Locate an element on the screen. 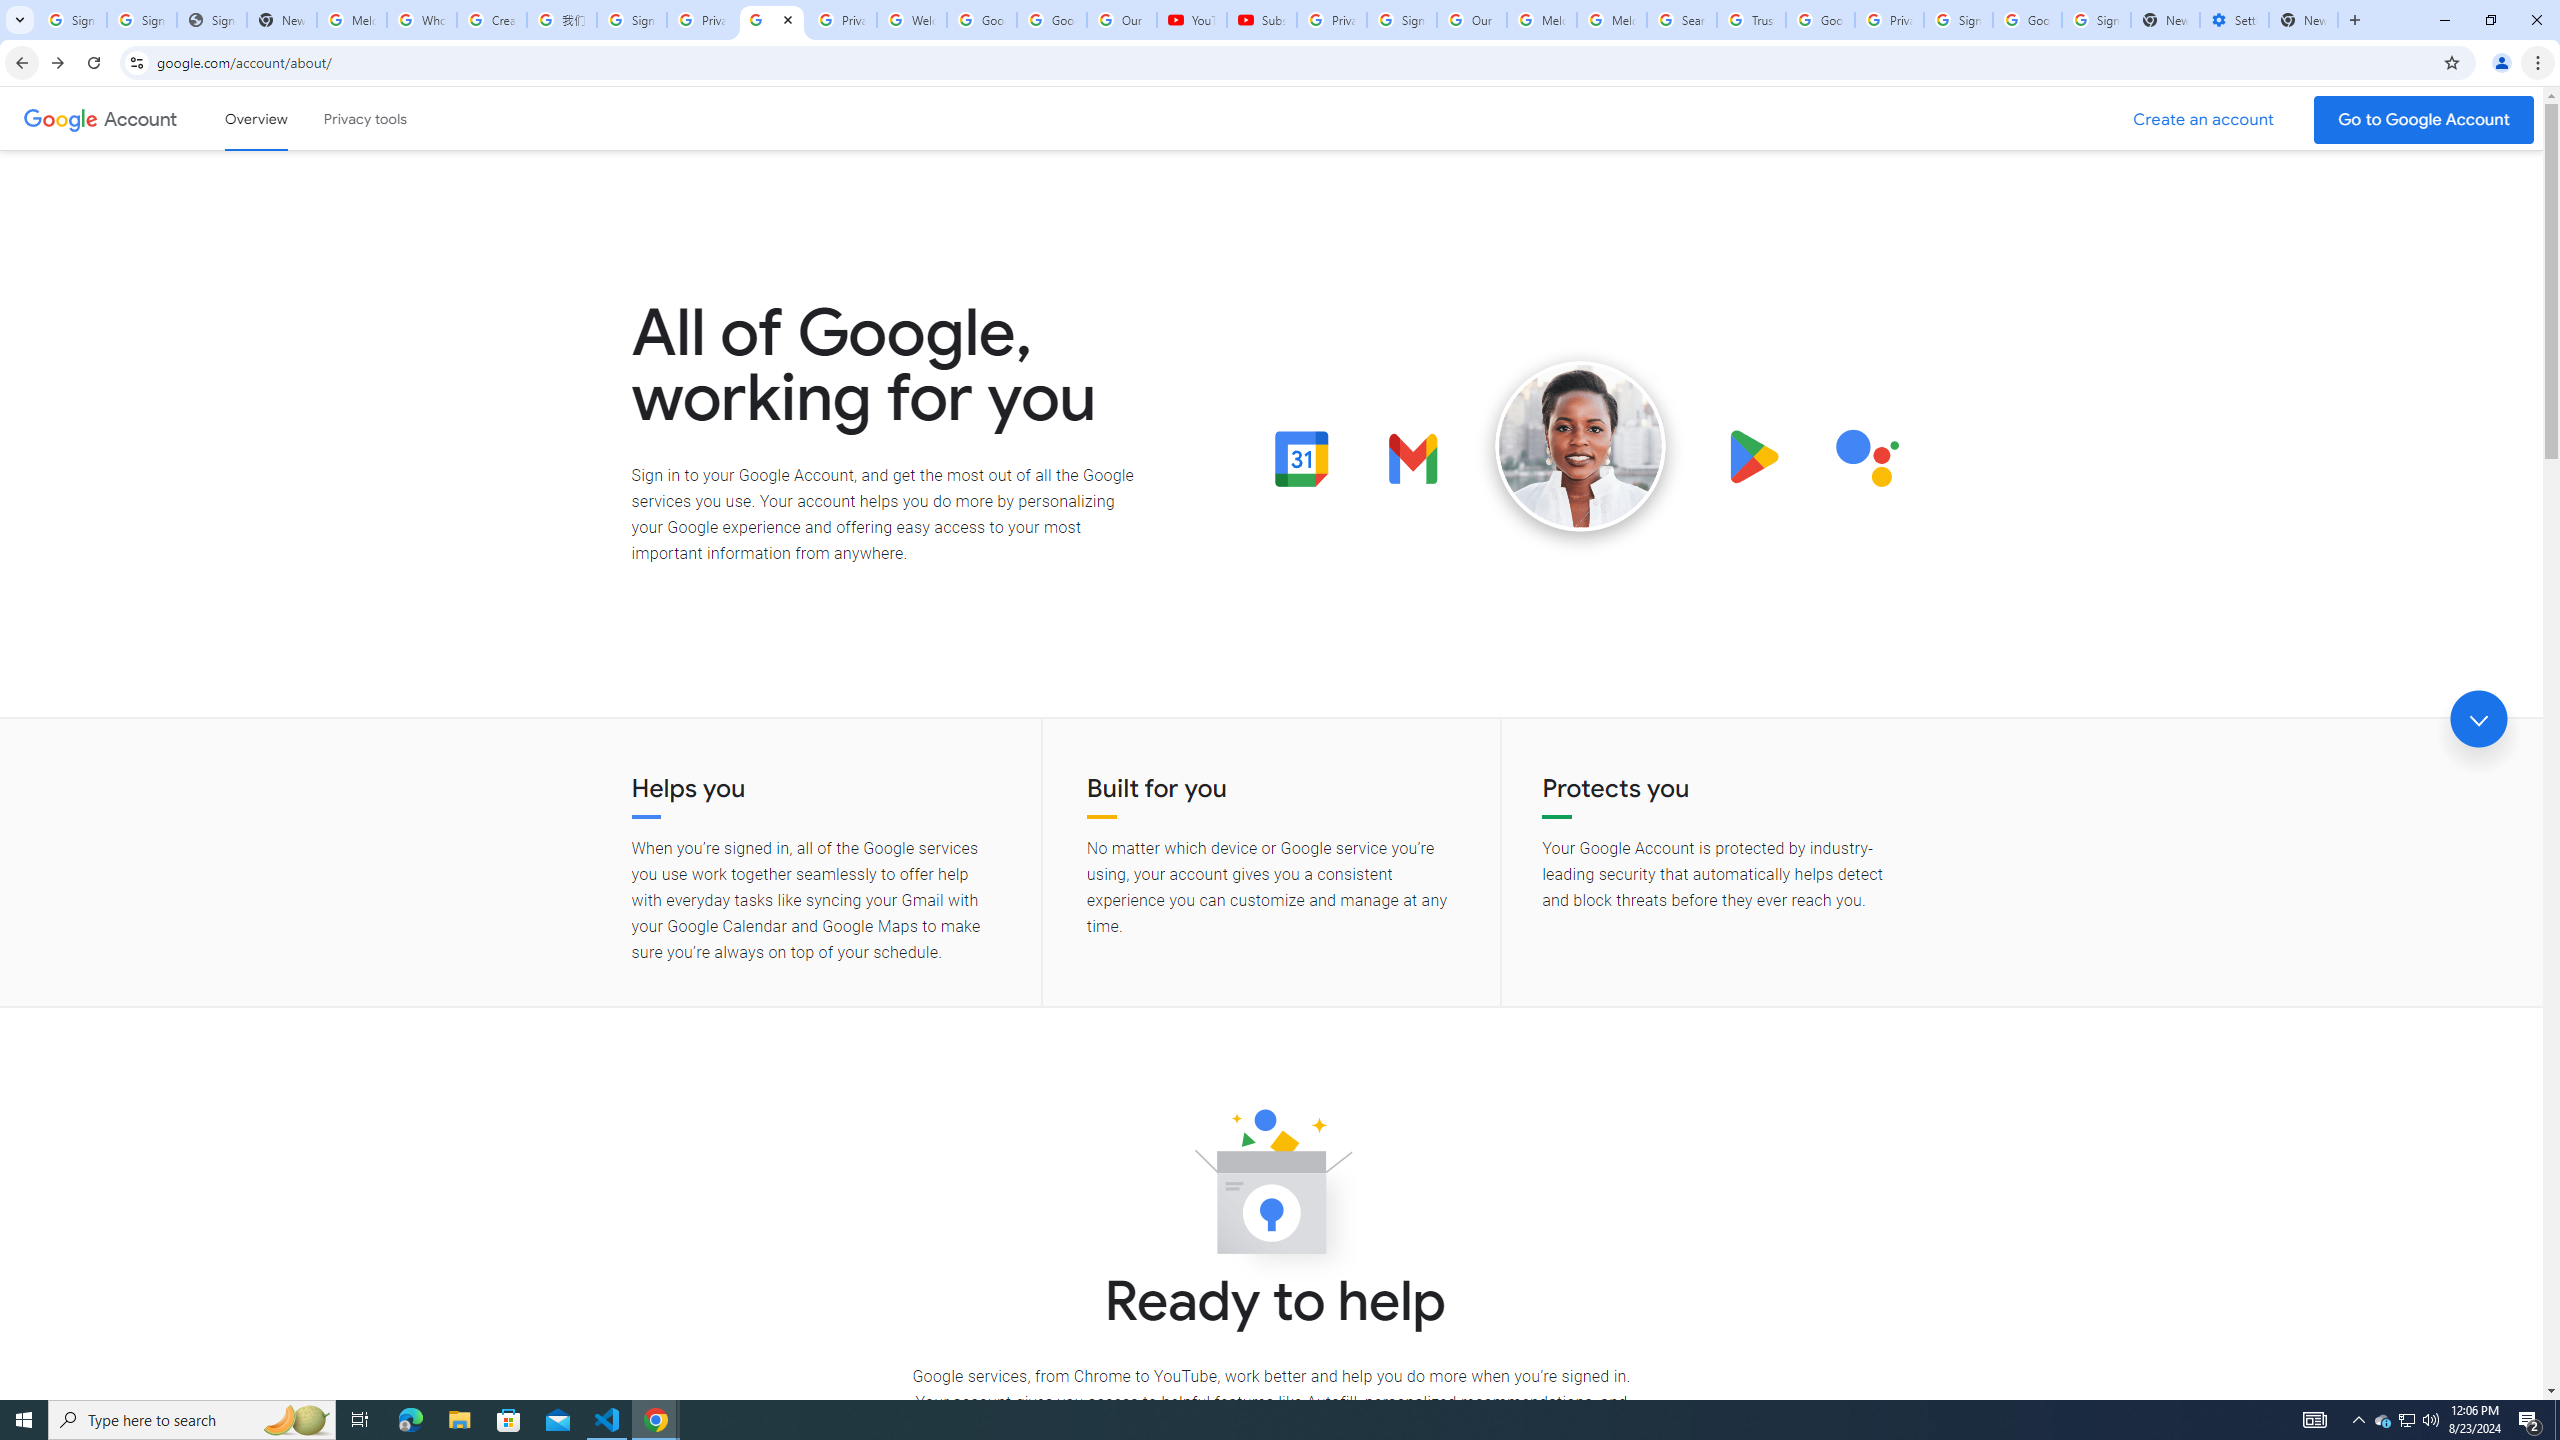 The height and width of the screenshot is (1440, 2560). Google Account is located at coordinates (1052, 20).